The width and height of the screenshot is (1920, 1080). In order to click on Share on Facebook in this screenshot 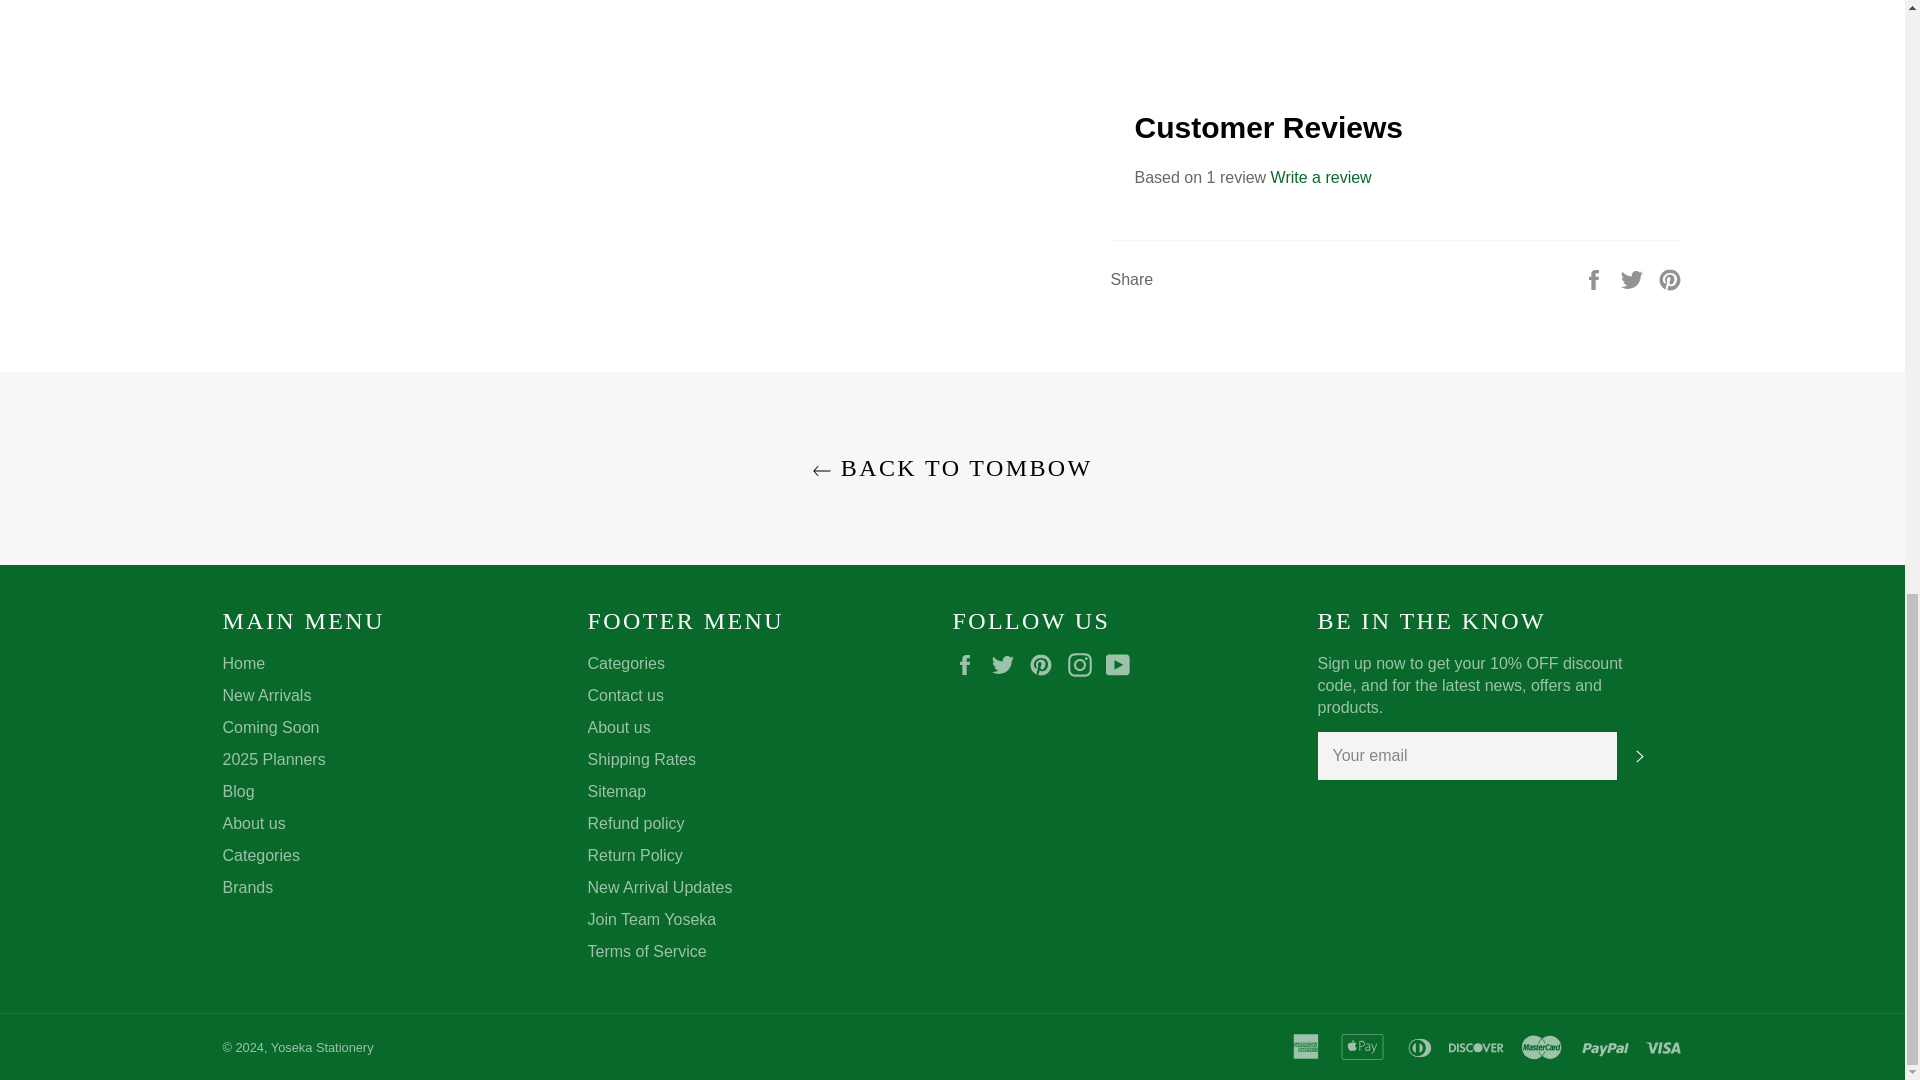, I will do `click(1596, 280)`.